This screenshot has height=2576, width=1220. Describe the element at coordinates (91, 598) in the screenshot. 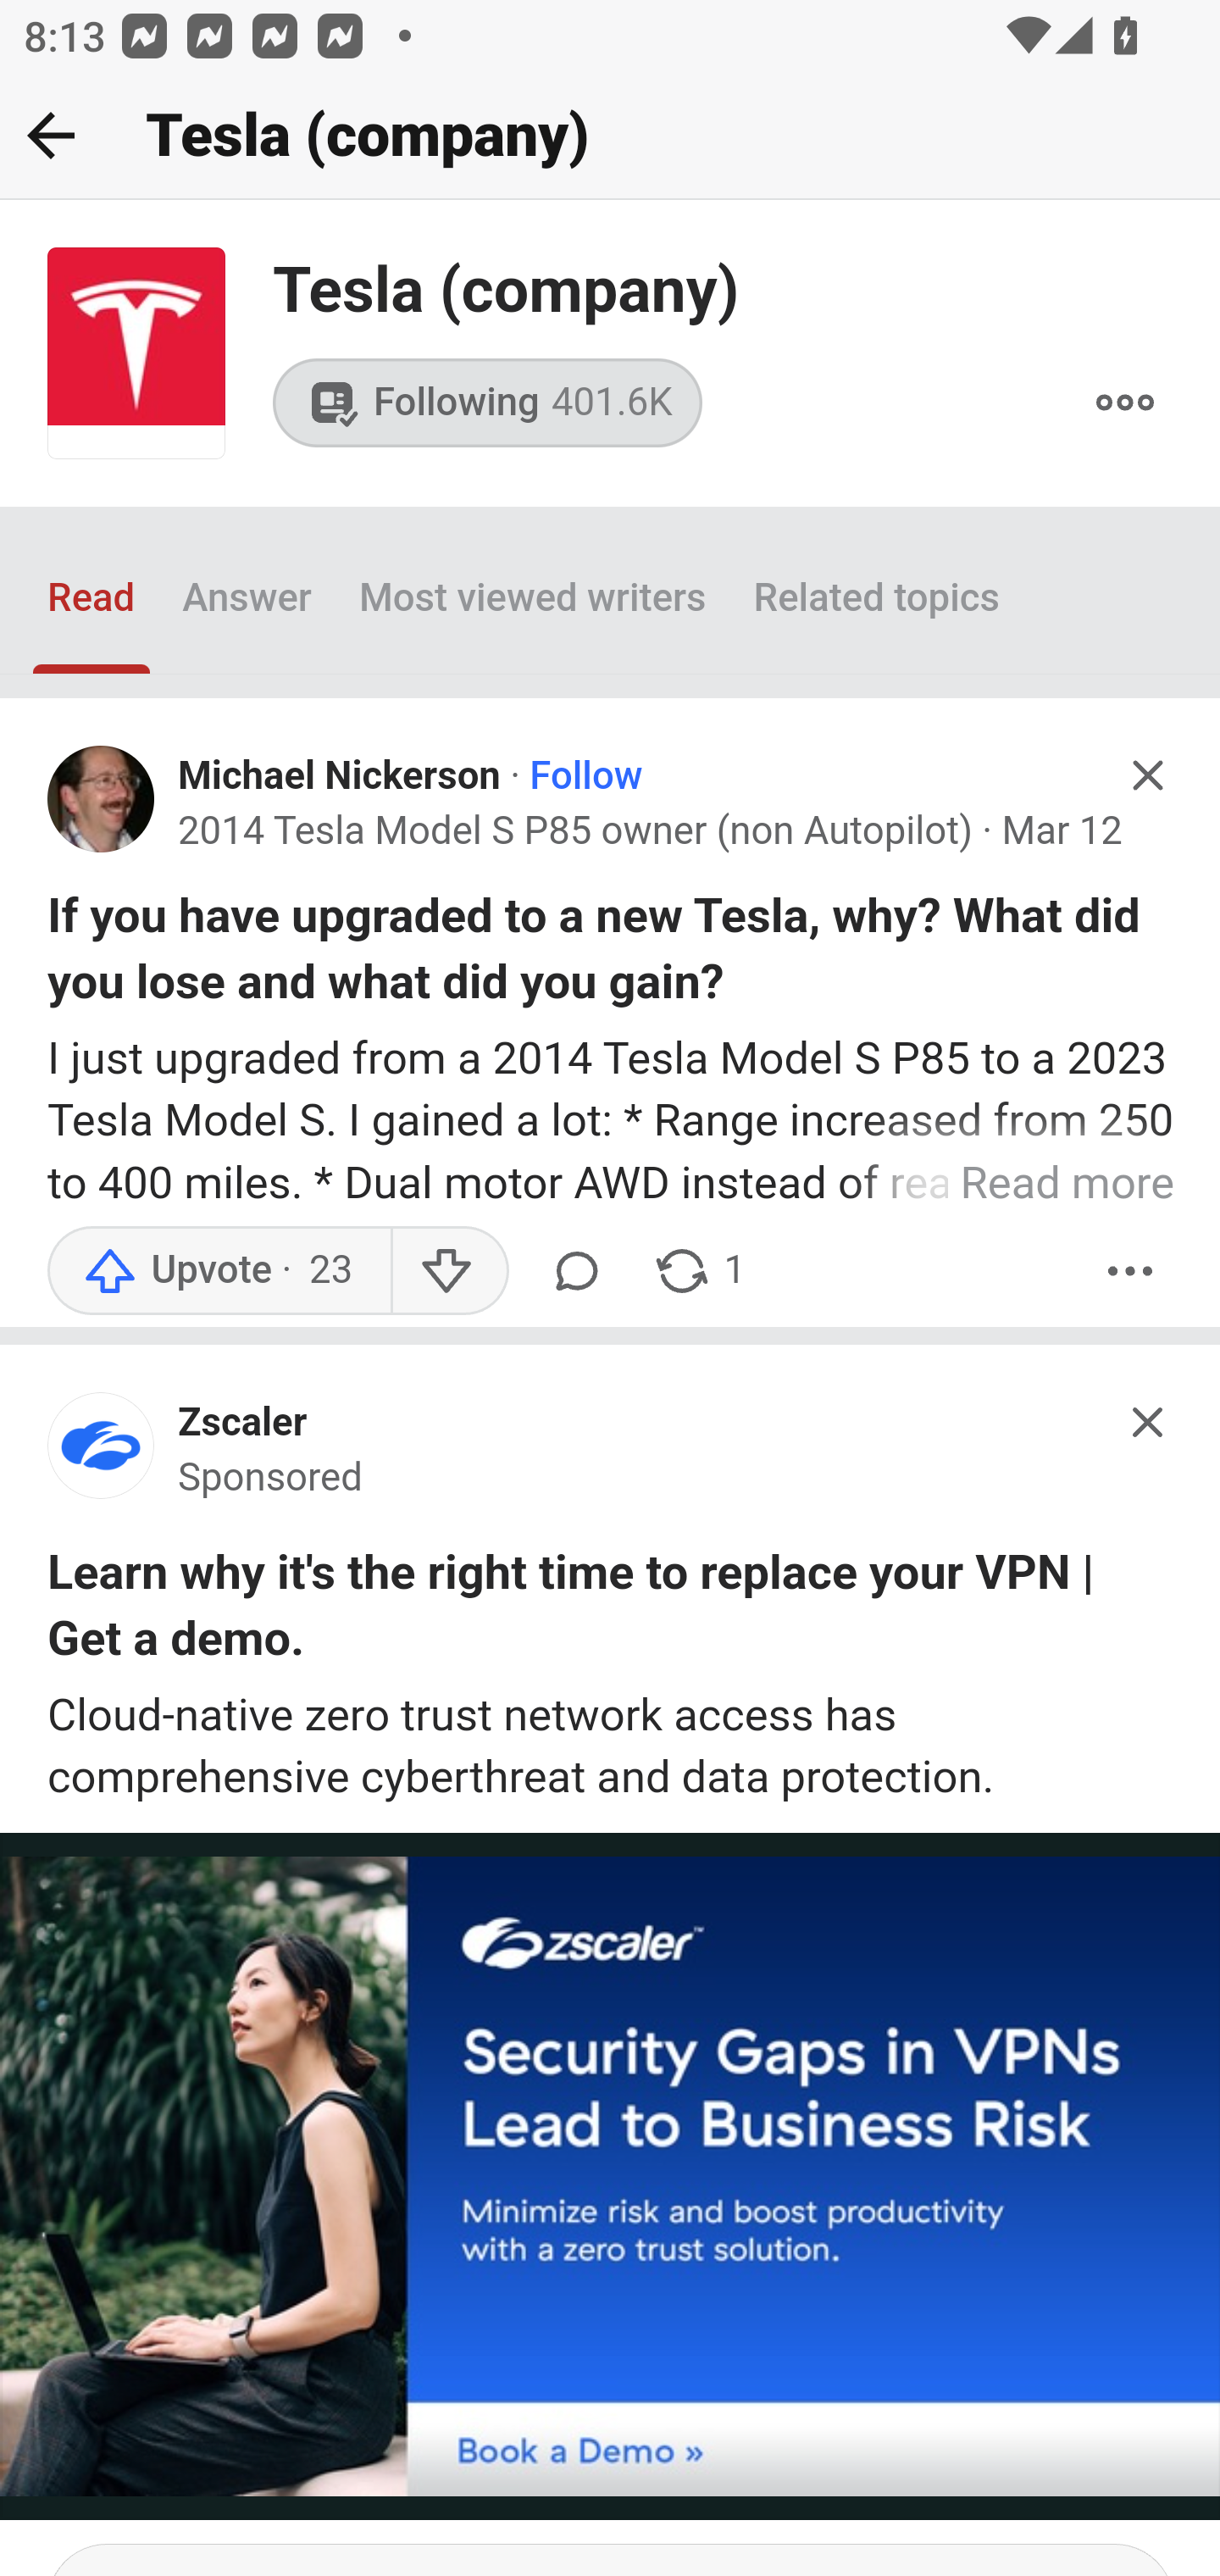

I see `Read` at that location.